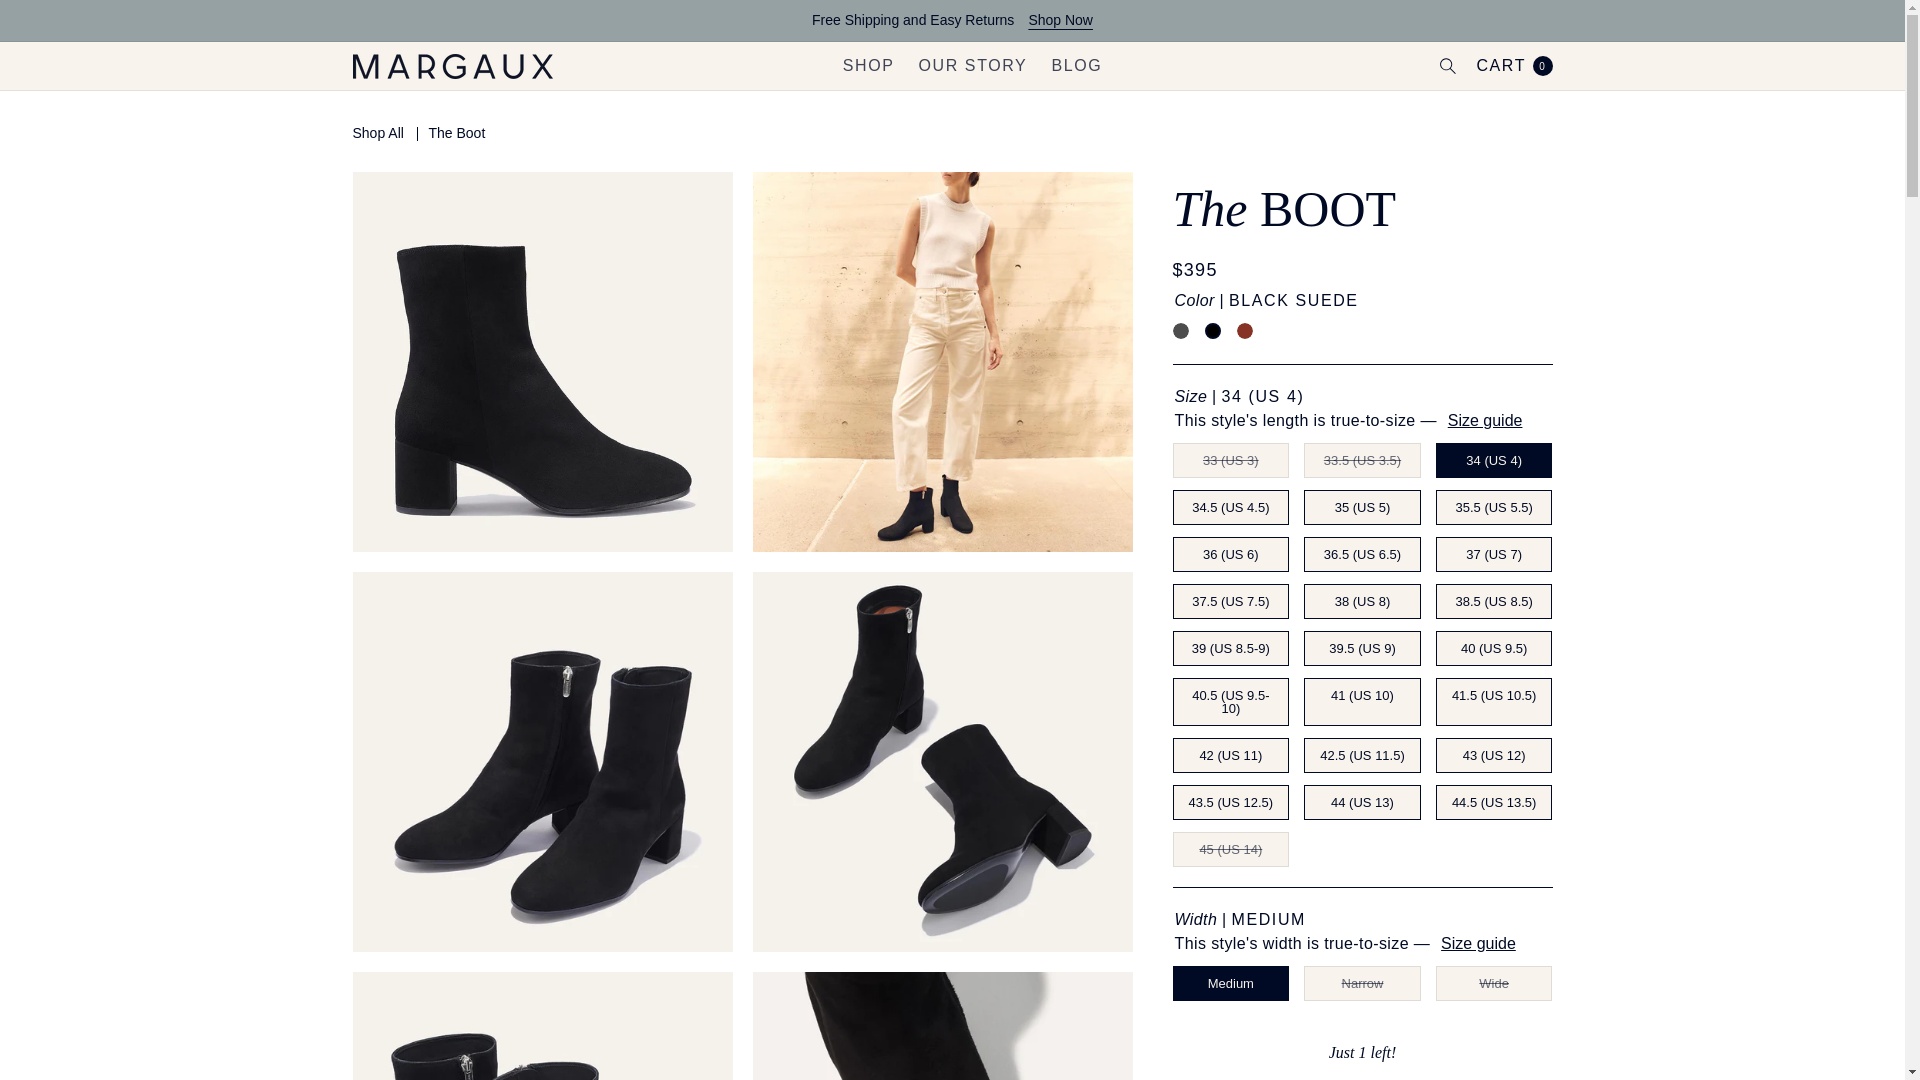 The height and width of the screenshot is (1080, 1920). I want to click on The Boot - Brandy Suede, so click(1244, 330).